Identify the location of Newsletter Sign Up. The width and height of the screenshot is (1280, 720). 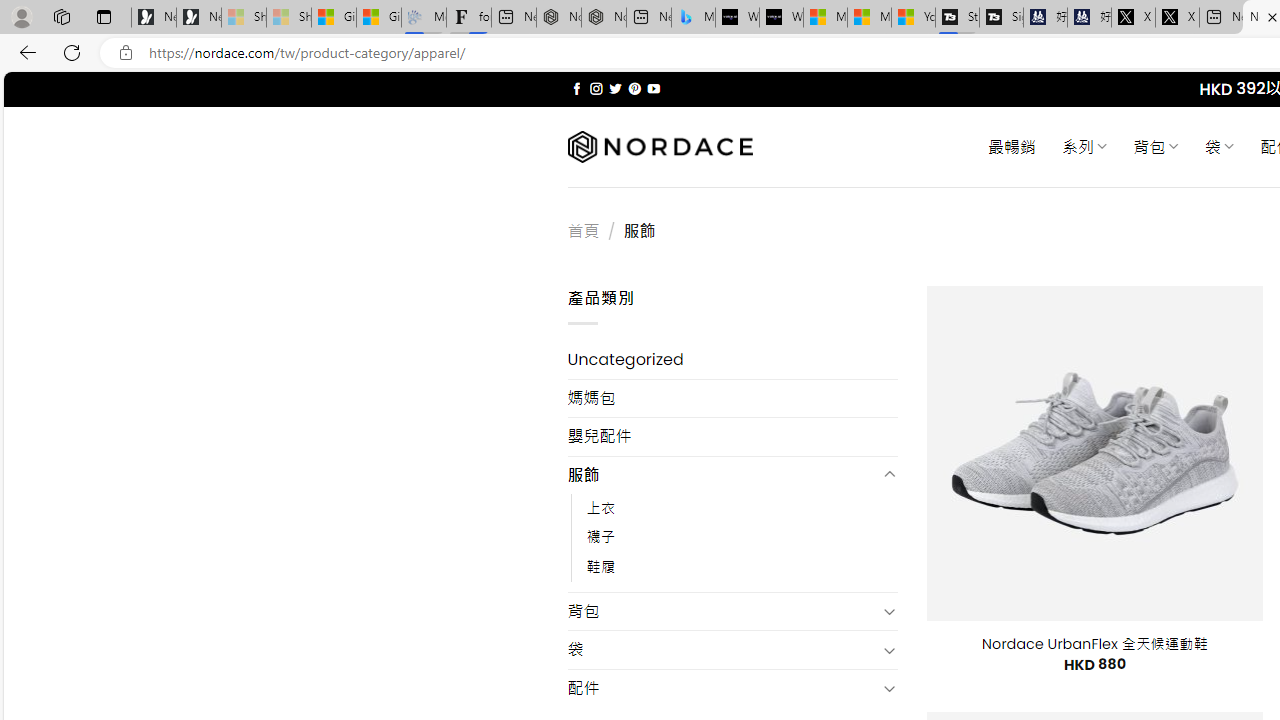
(198, 18).